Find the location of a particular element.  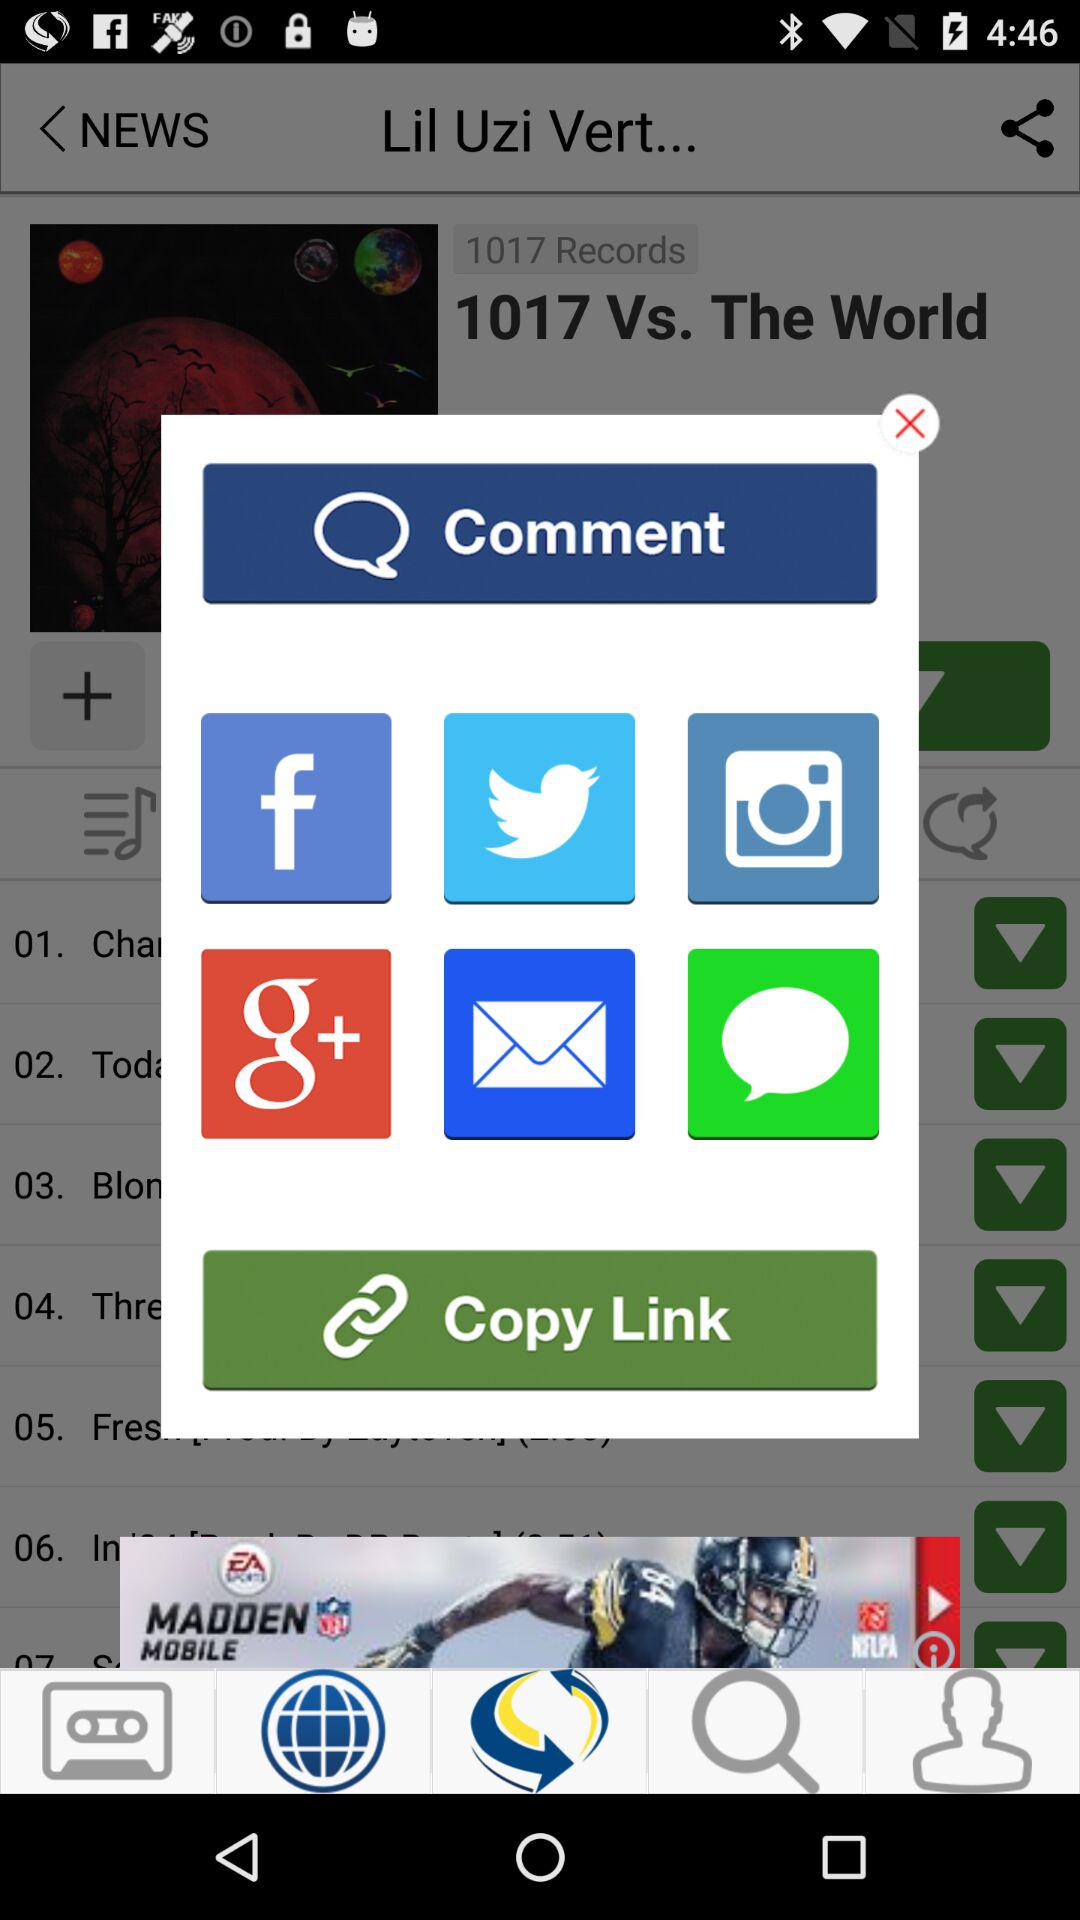

go to facebook option is located at coordinates (296, 808).